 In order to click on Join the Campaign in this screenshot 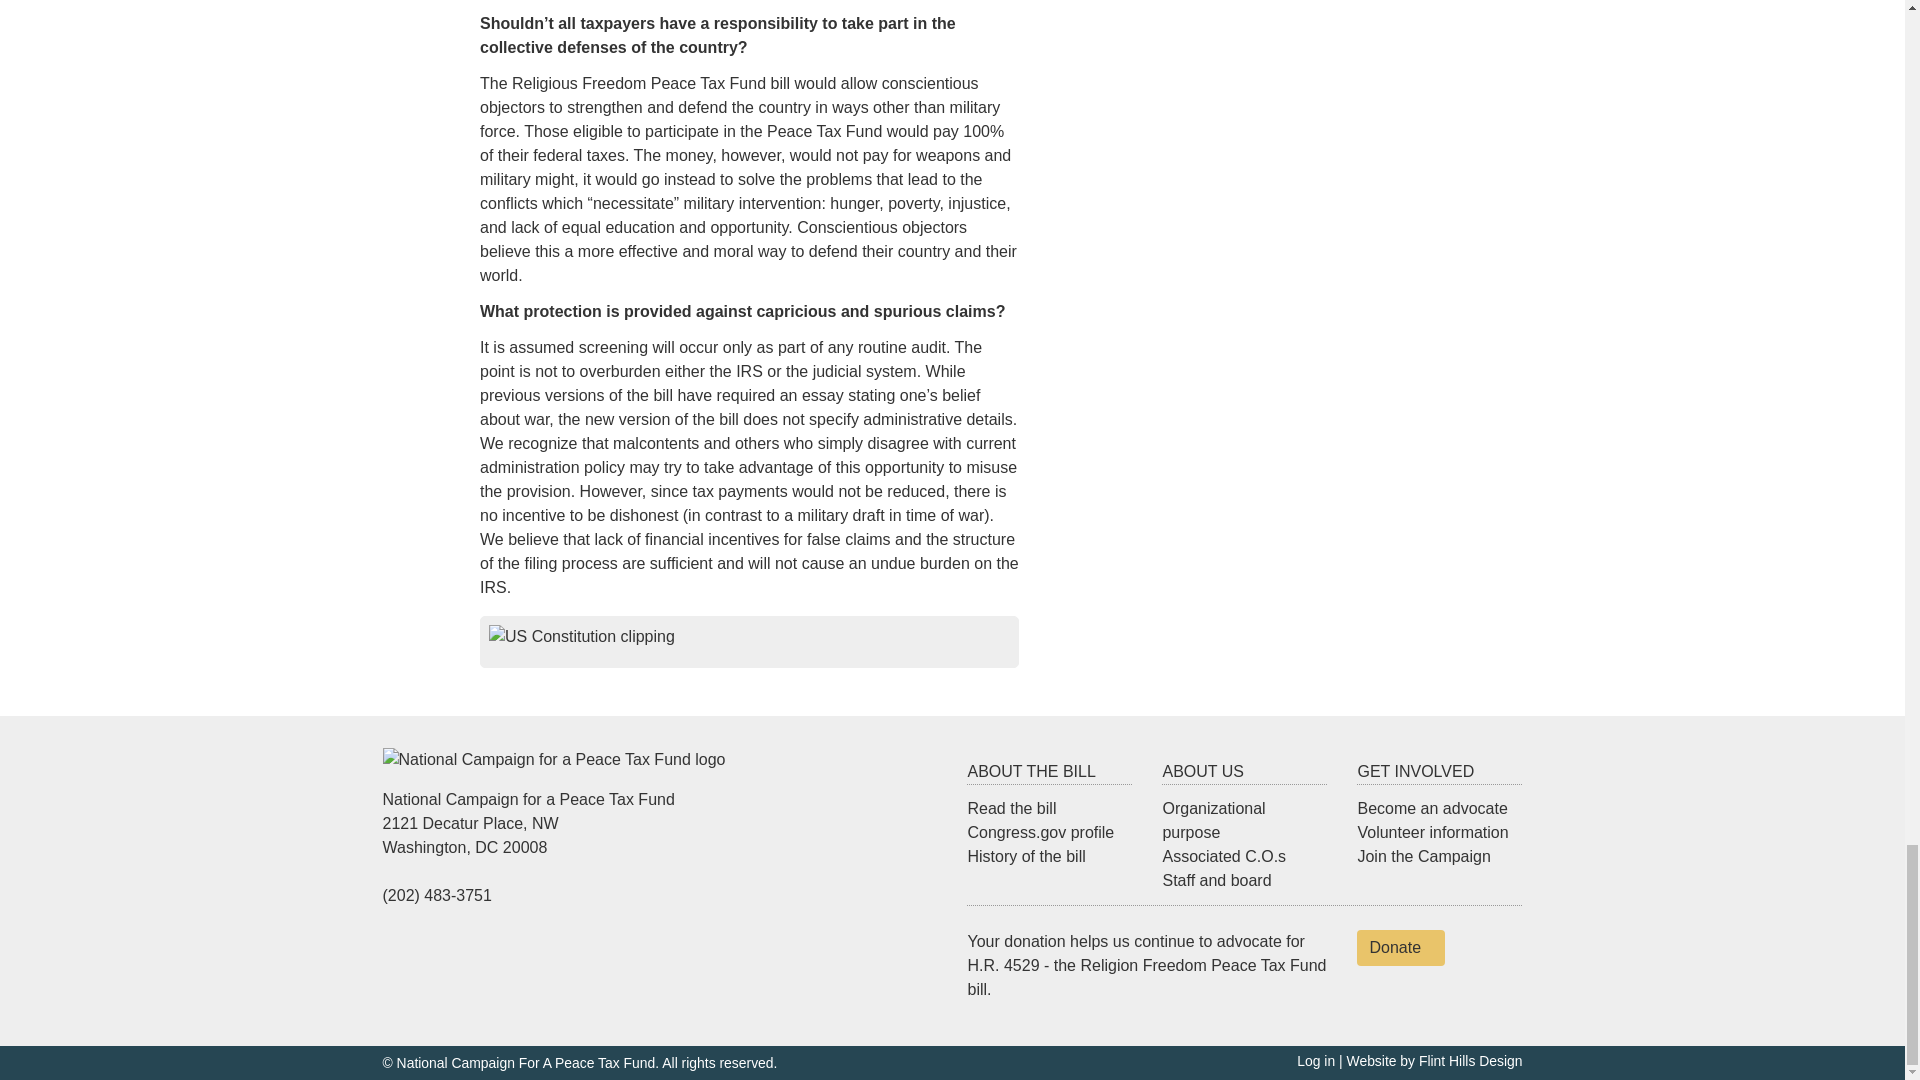, I will do `click(1423, 856)`.